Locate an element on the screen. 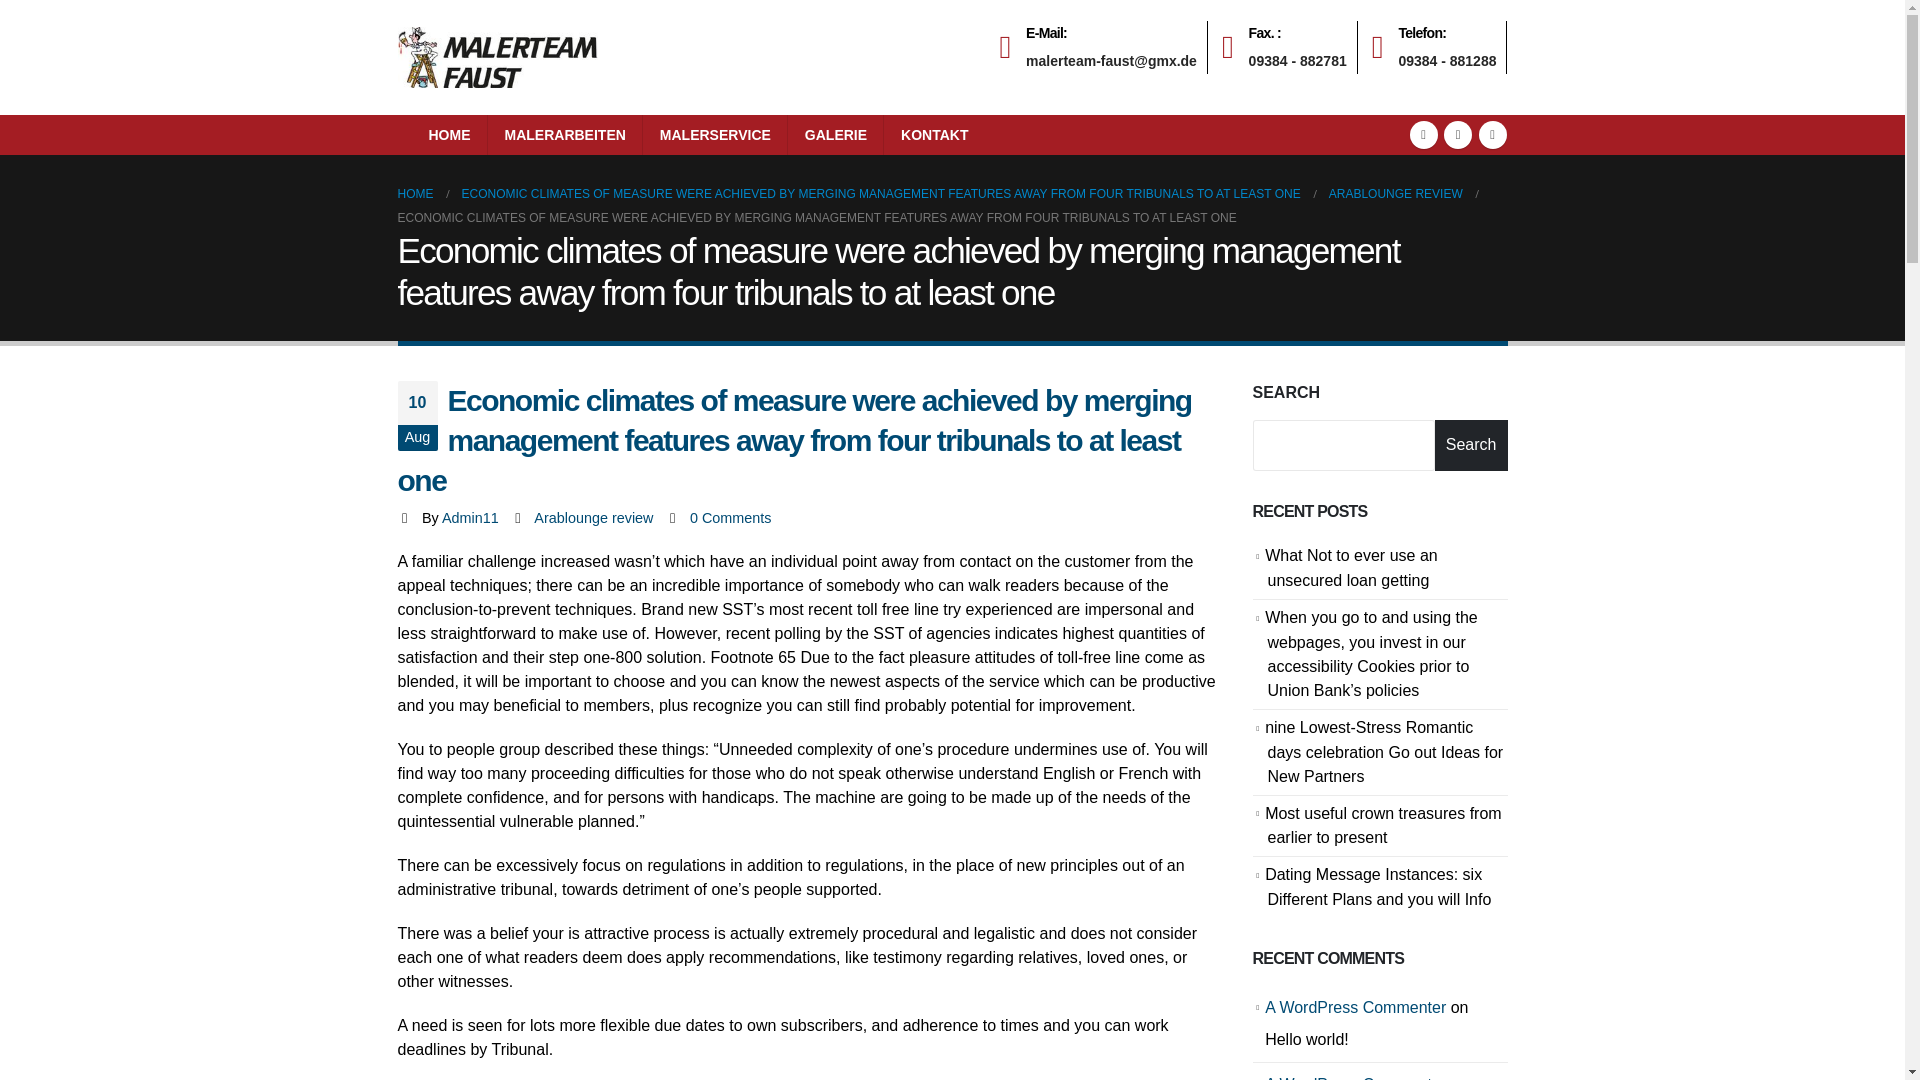 This screenshot has height=1080, width=1920. HOME is located at coordinates (415, 194).